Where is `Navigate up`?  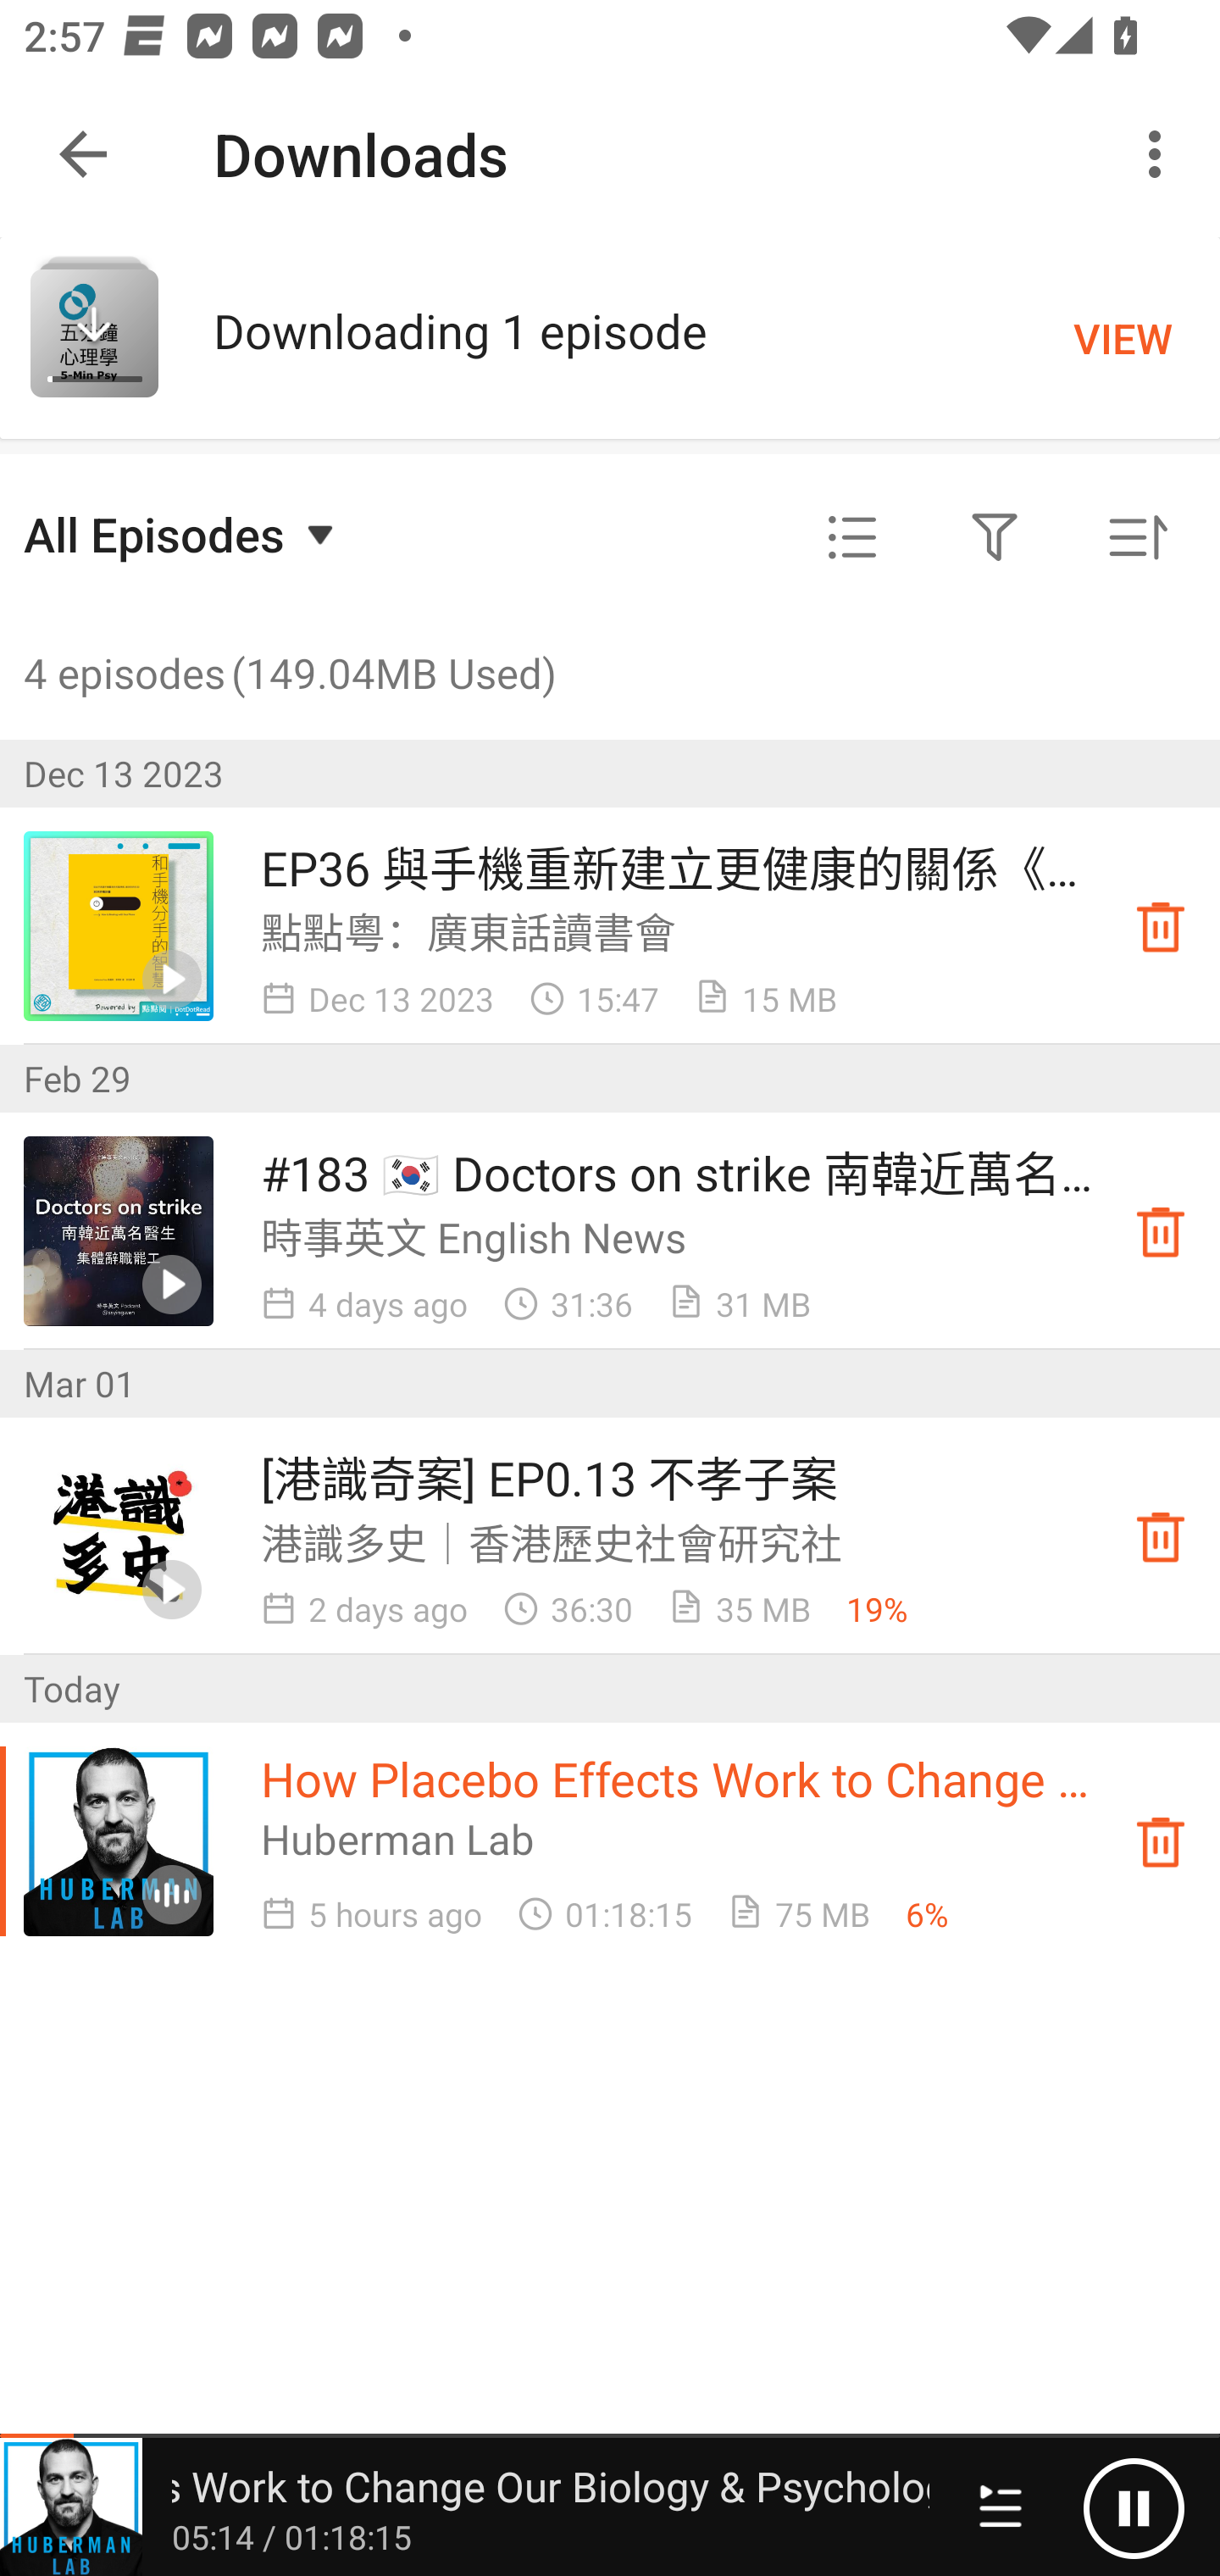 Navigate up is located at coordinates (83, 154).